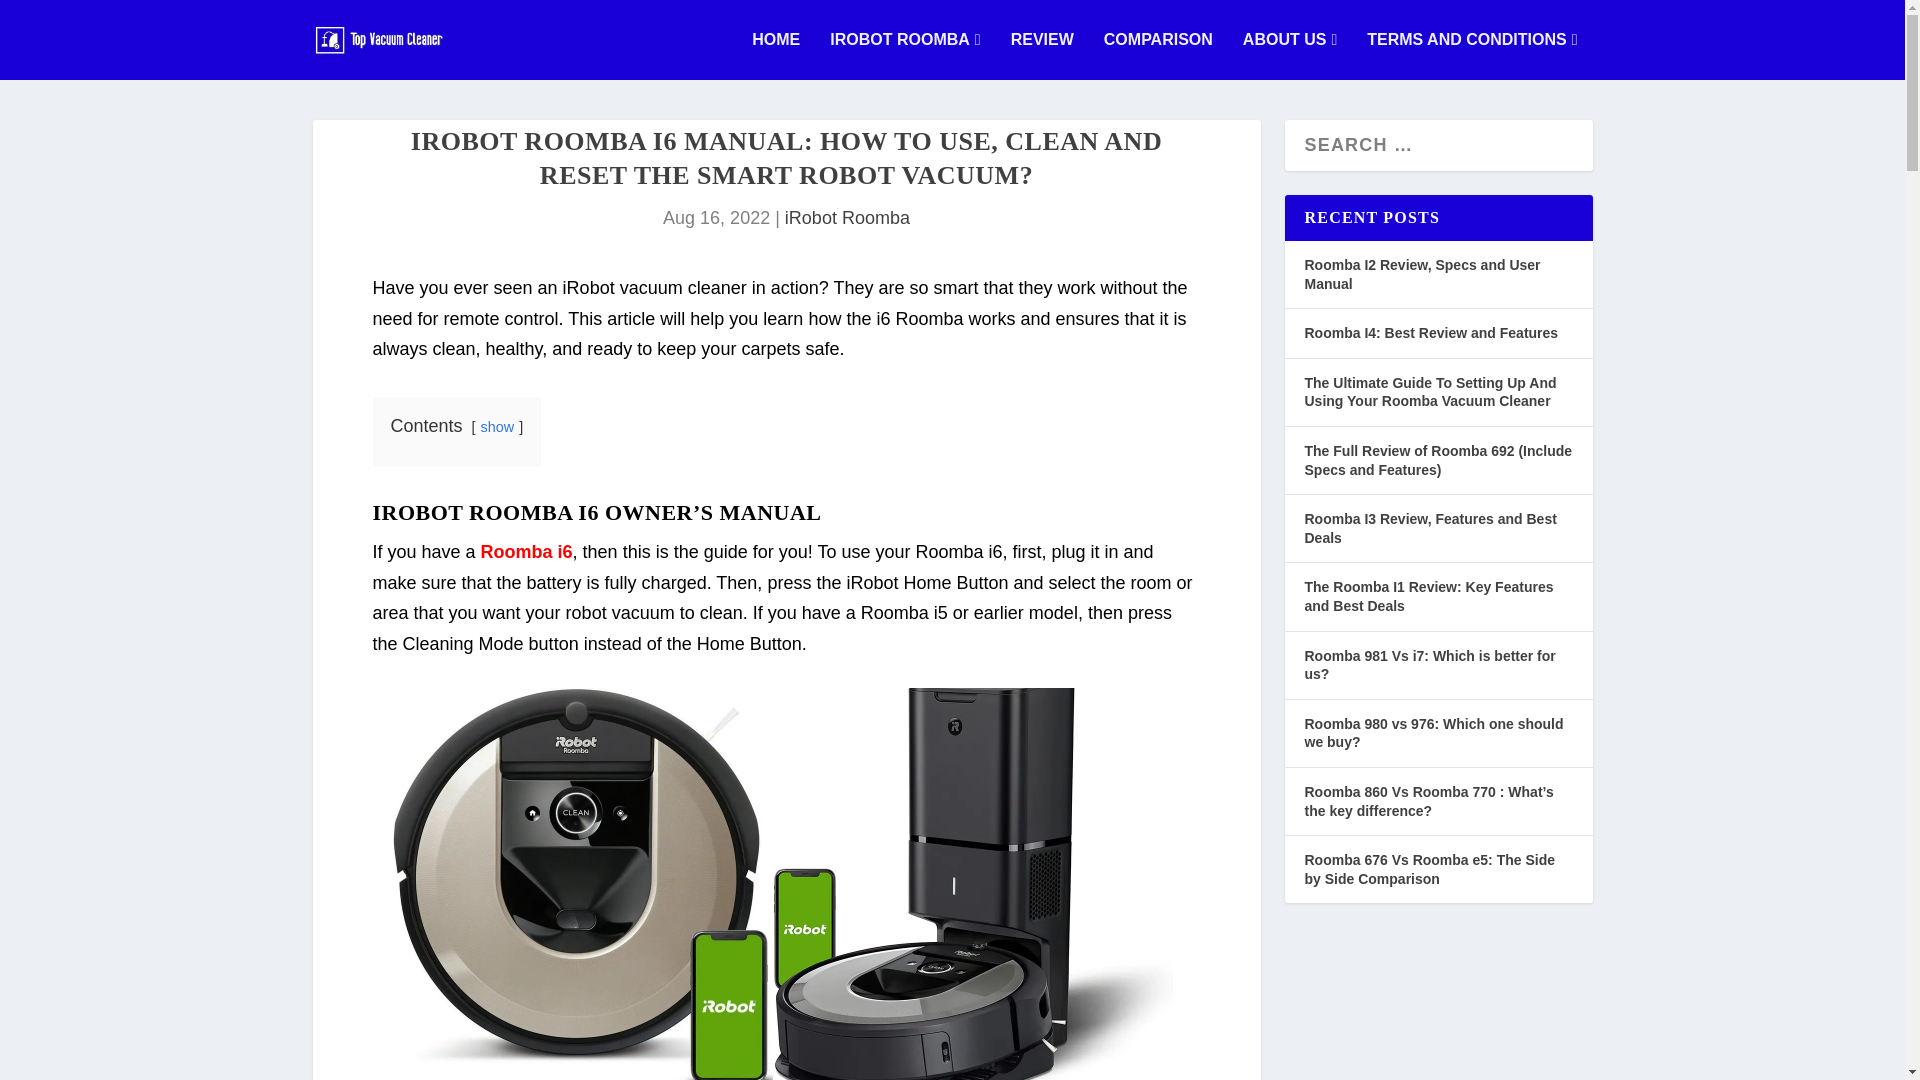 The image size is (1920, 1080). Describe the element at coordinates (1158, 56) in the screenshot. I see `COMPARISON` at that location.